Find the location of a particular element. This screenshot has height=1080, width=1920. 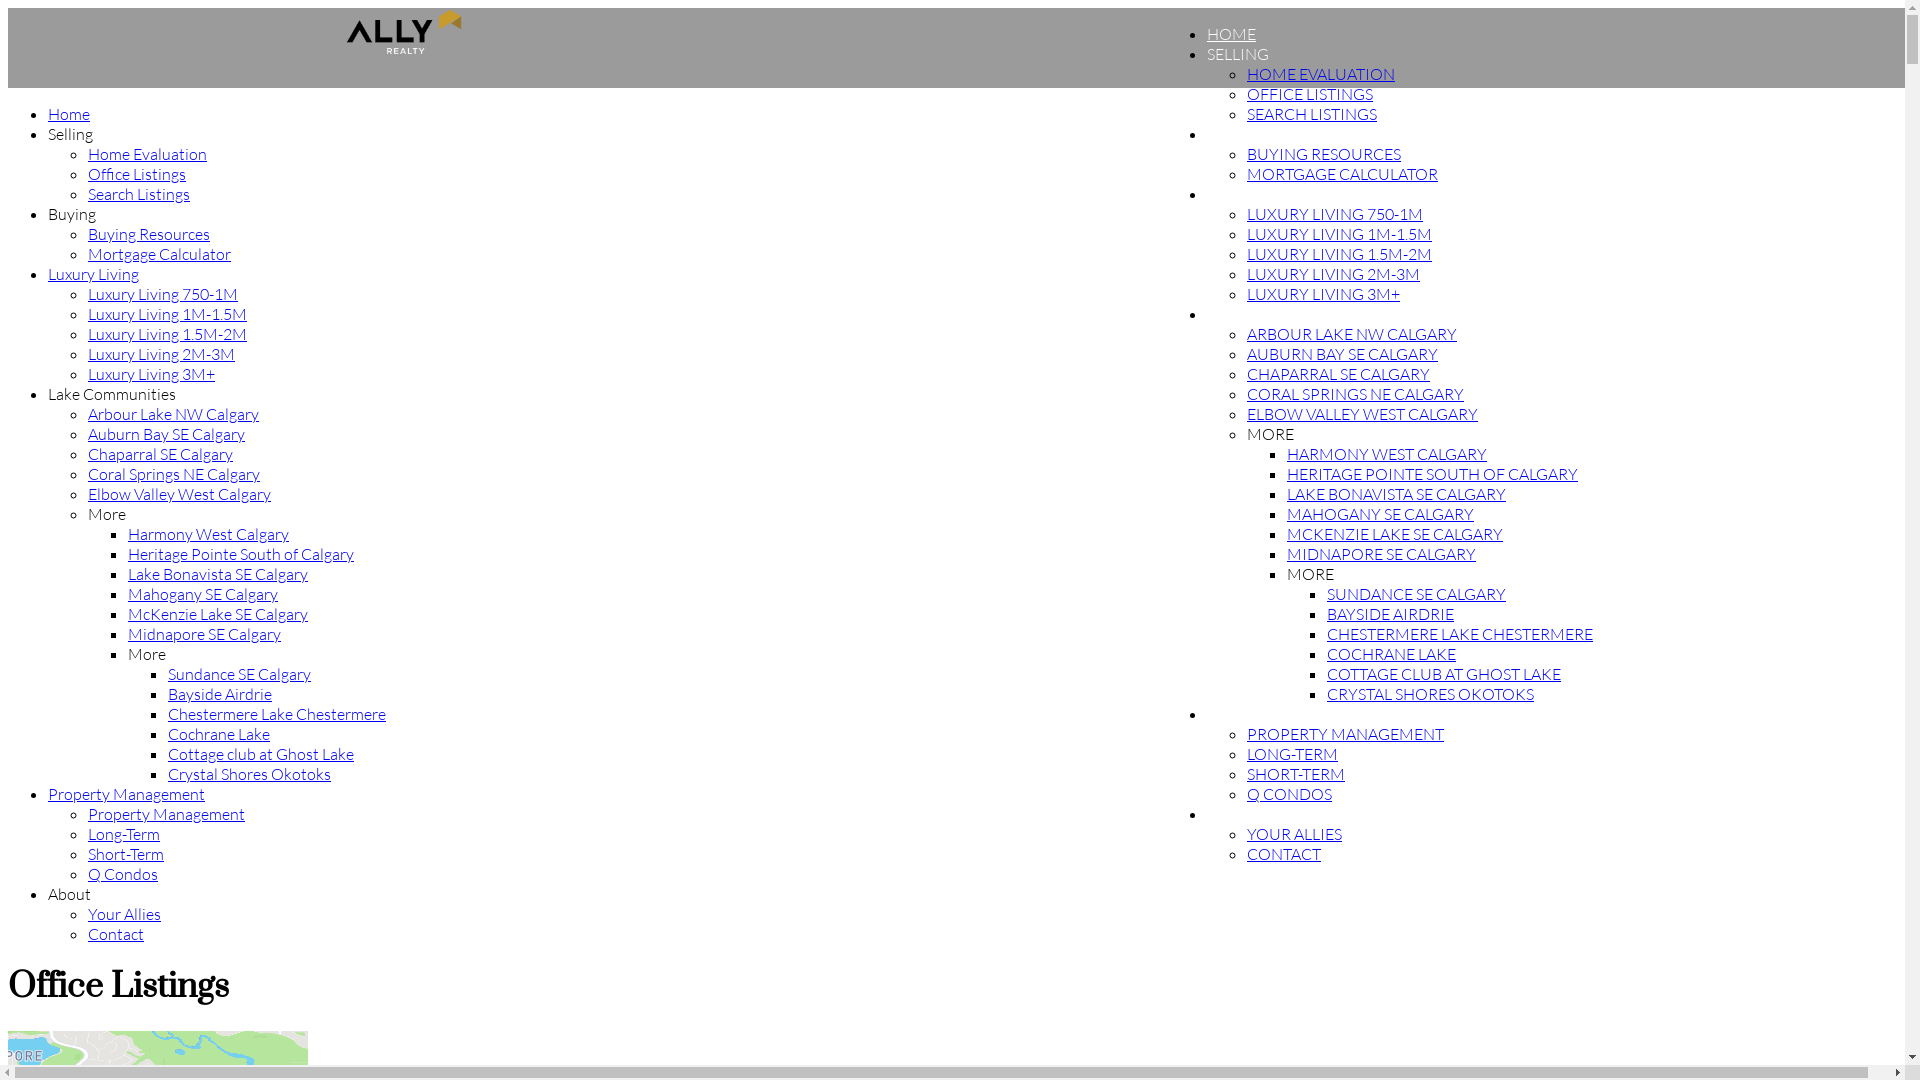

McKenzie Lake SE Calgary is located at coordinates (218, 614).